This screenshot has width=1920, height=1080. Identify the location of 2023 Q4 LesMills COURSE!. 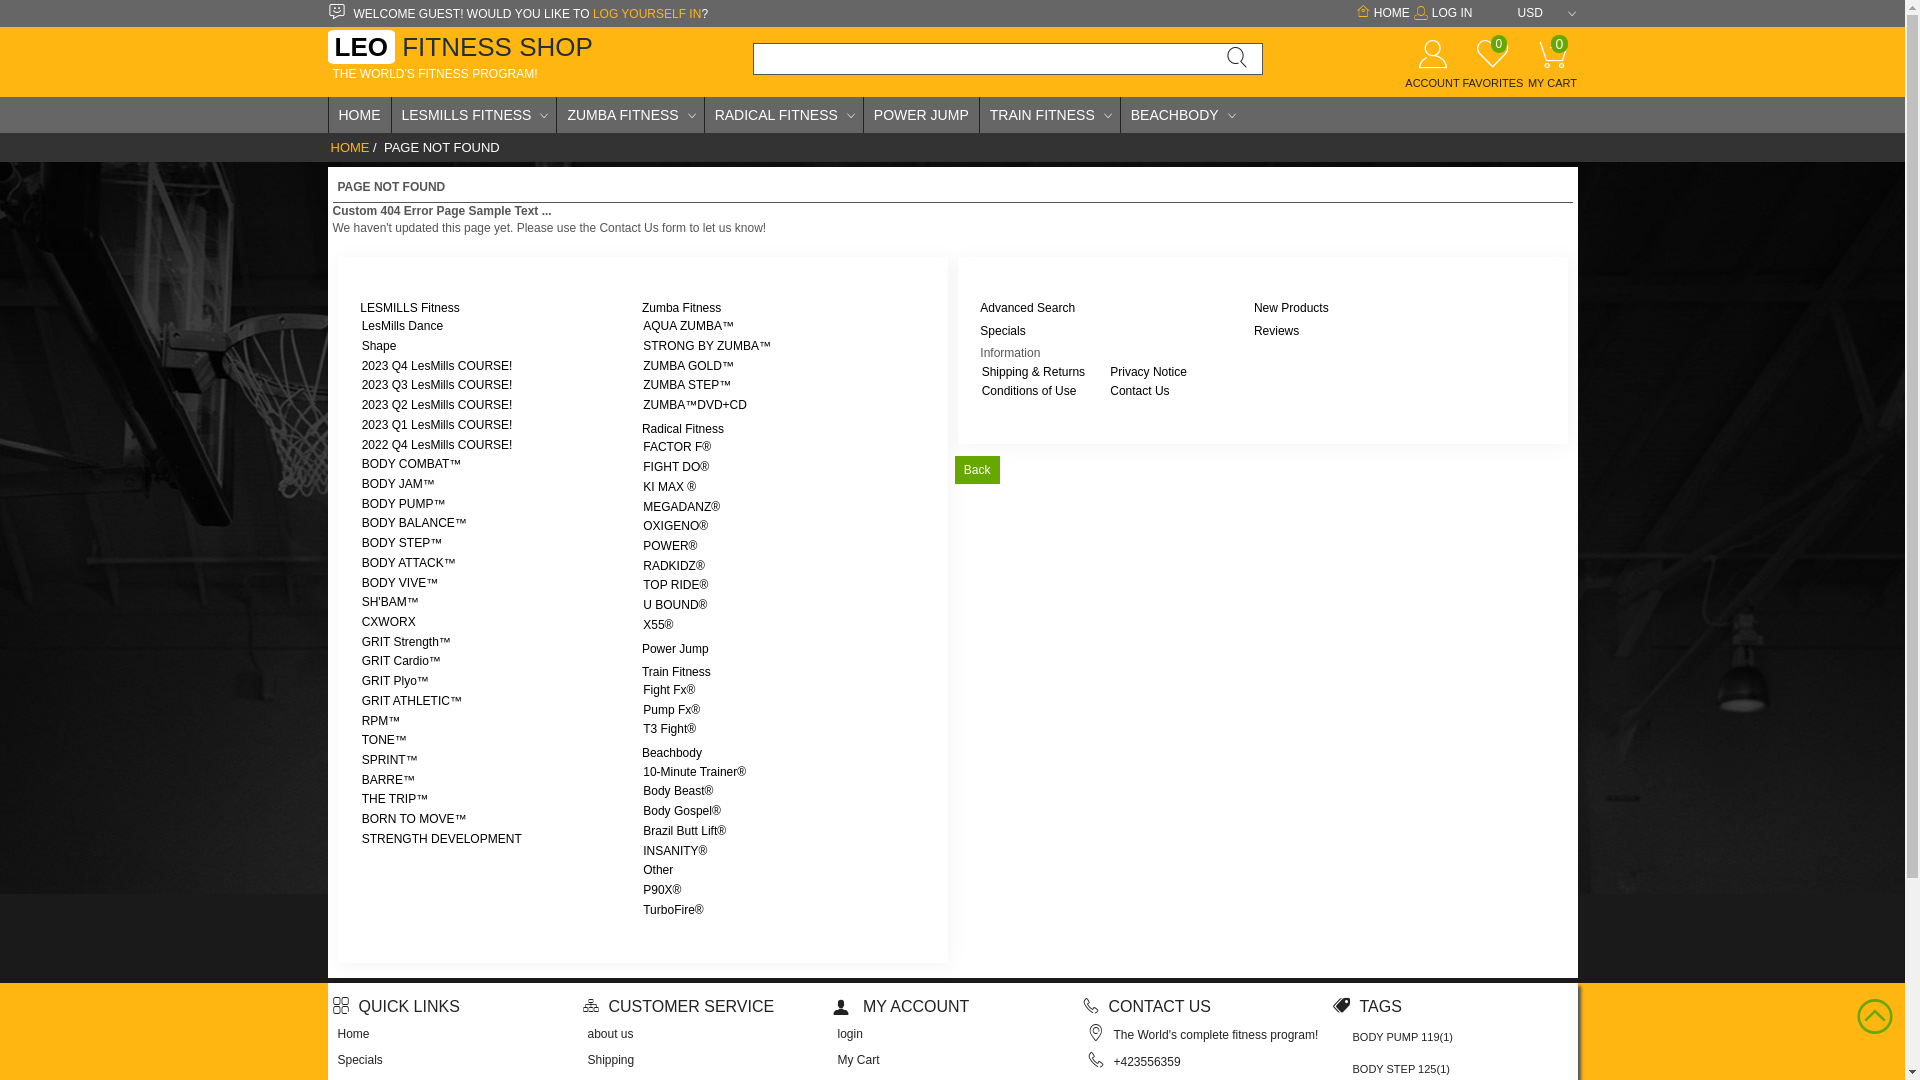
(438, 366).